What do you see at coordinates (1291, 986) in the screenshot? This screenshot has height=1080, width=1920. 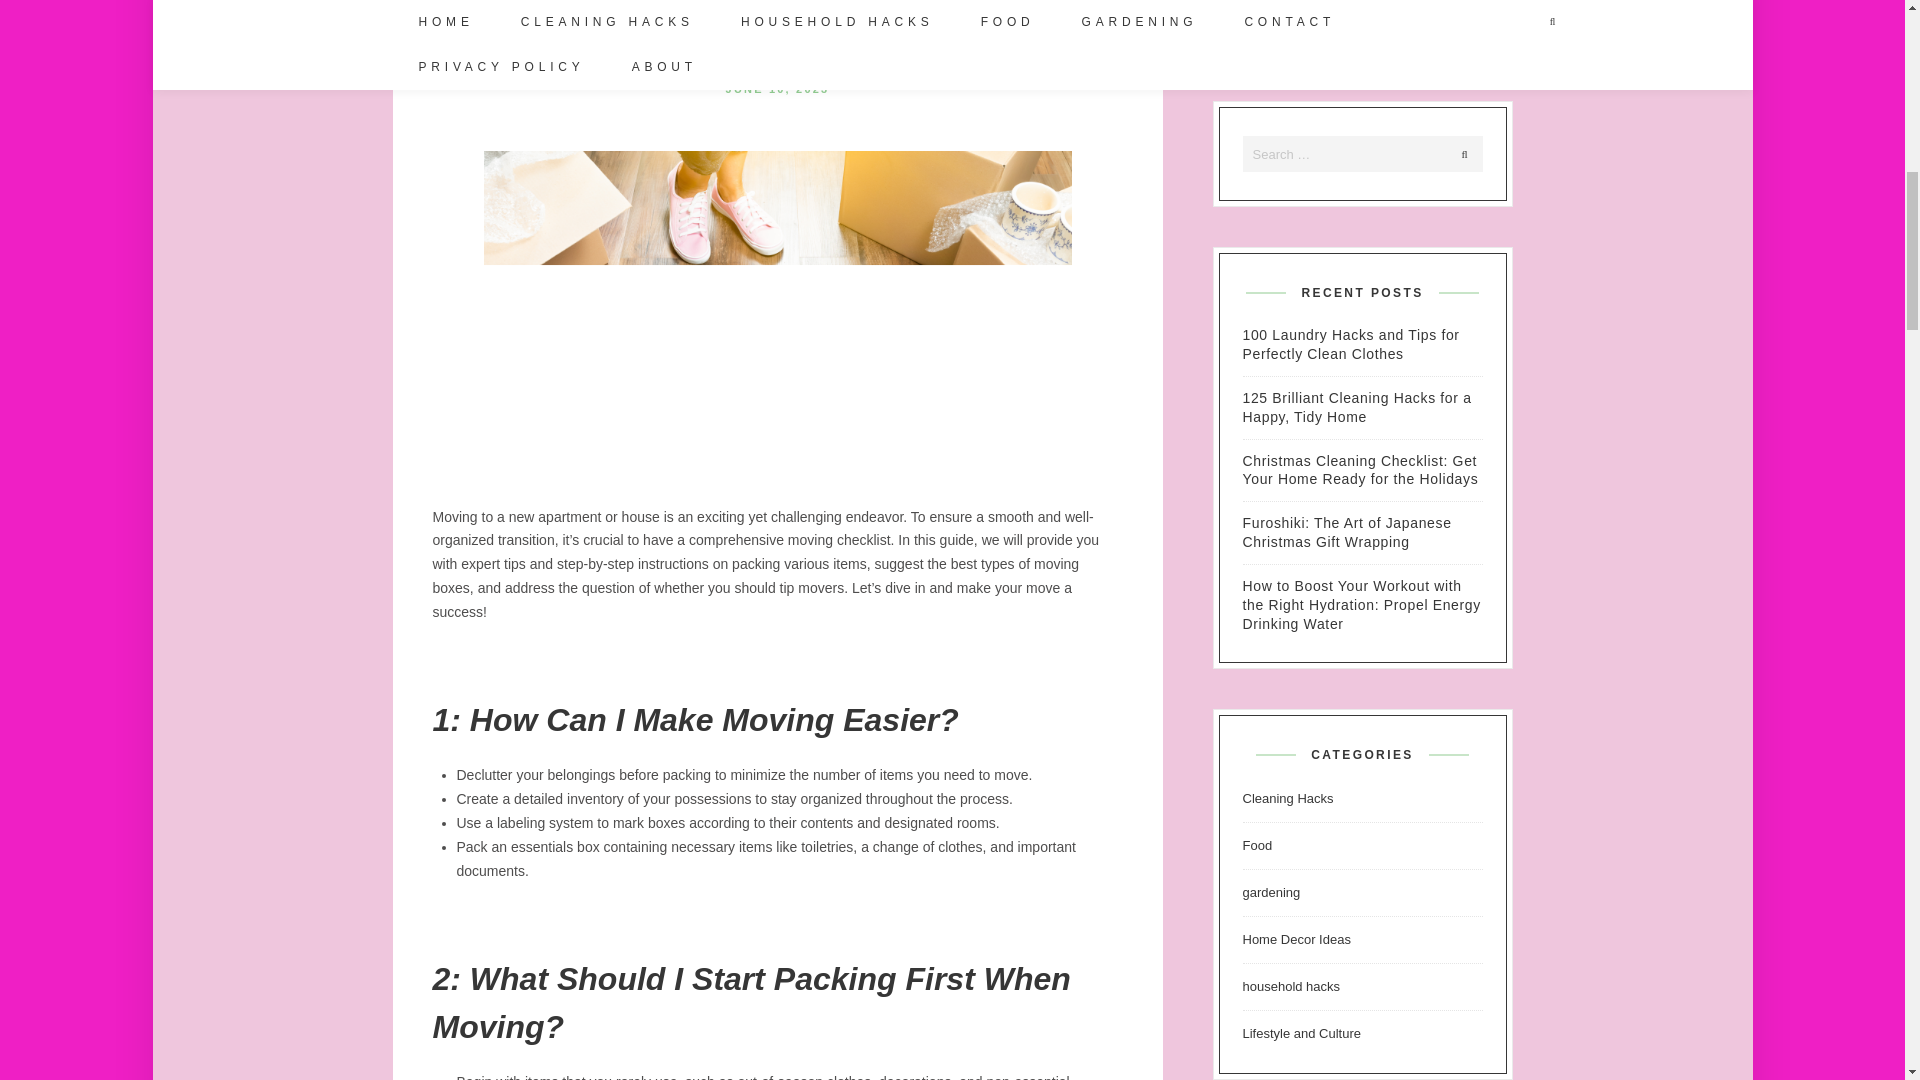 I see `household hacks` at bounding box center [1291, 986].